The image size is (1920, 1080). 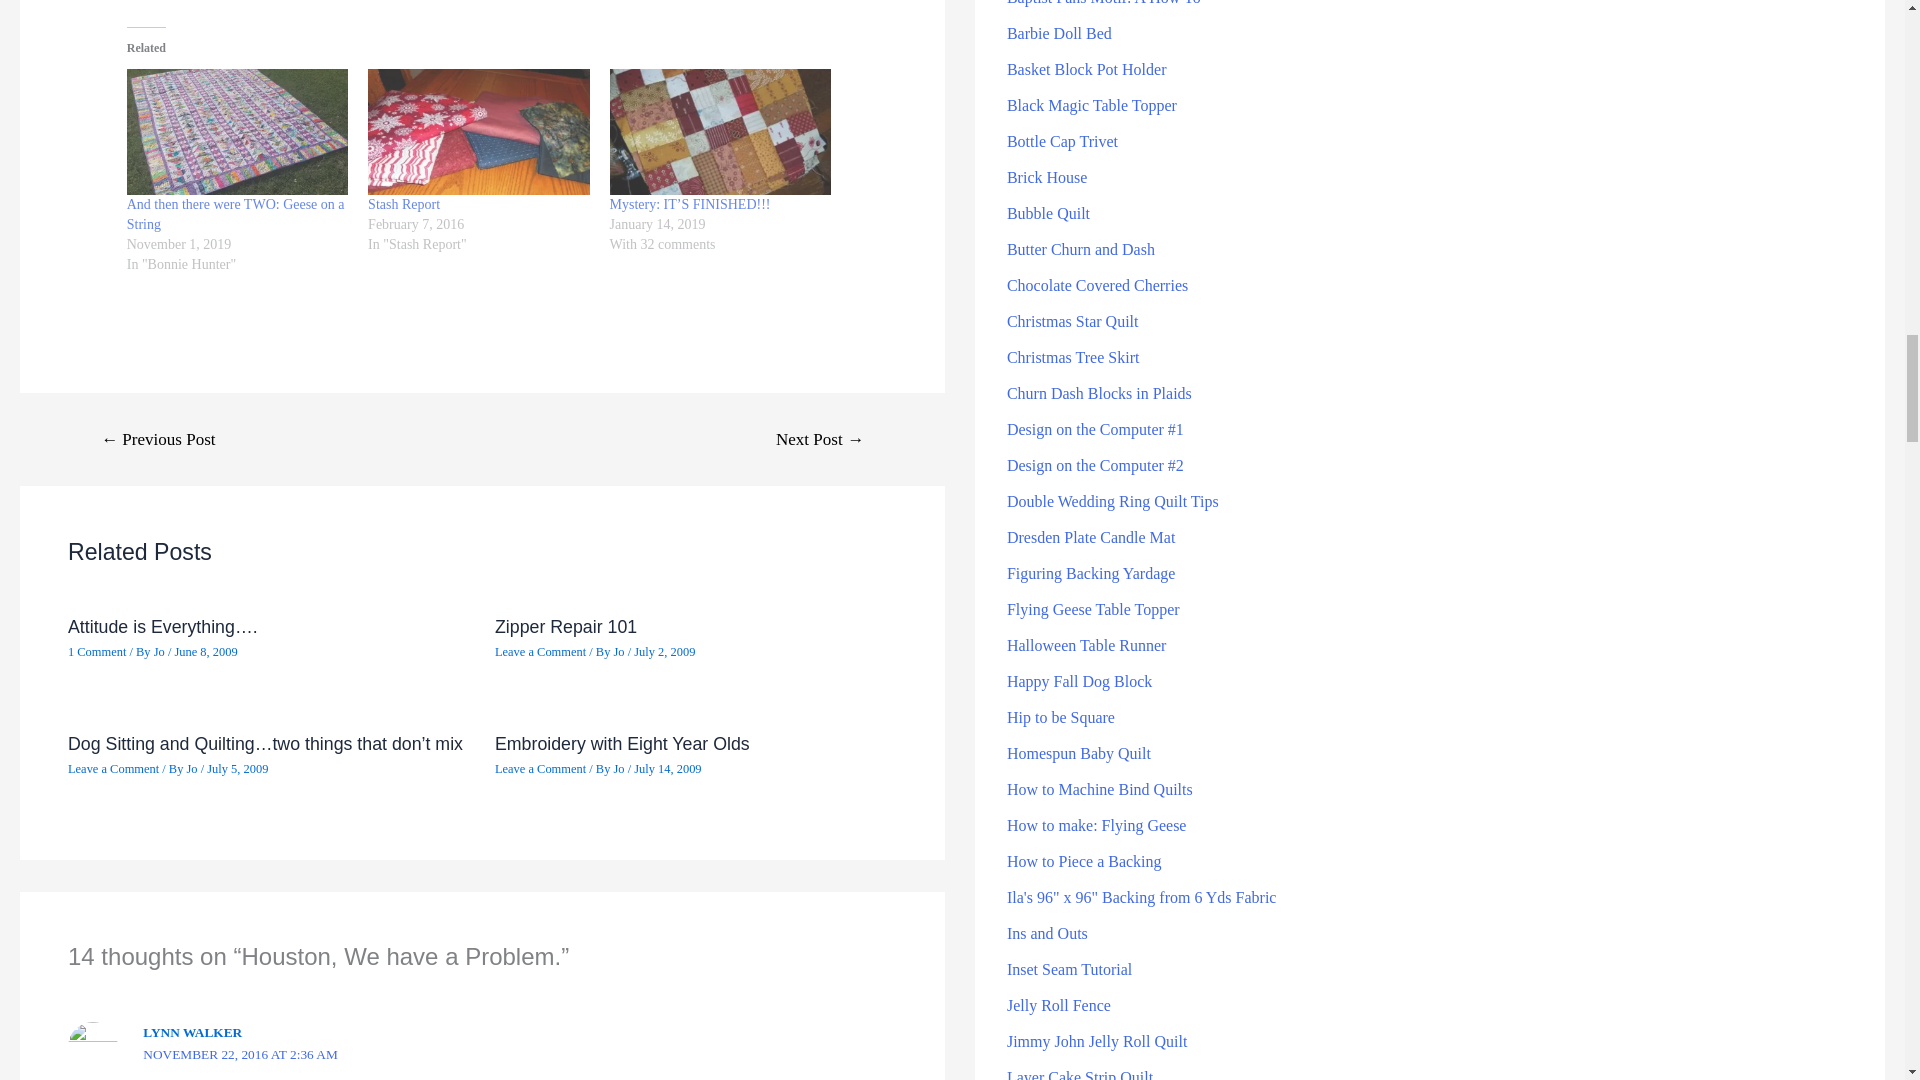 What do you see at coordinates (192, 769) in the screenshot?
I see `View all posts by Jo` at bounding box center [192, 769].